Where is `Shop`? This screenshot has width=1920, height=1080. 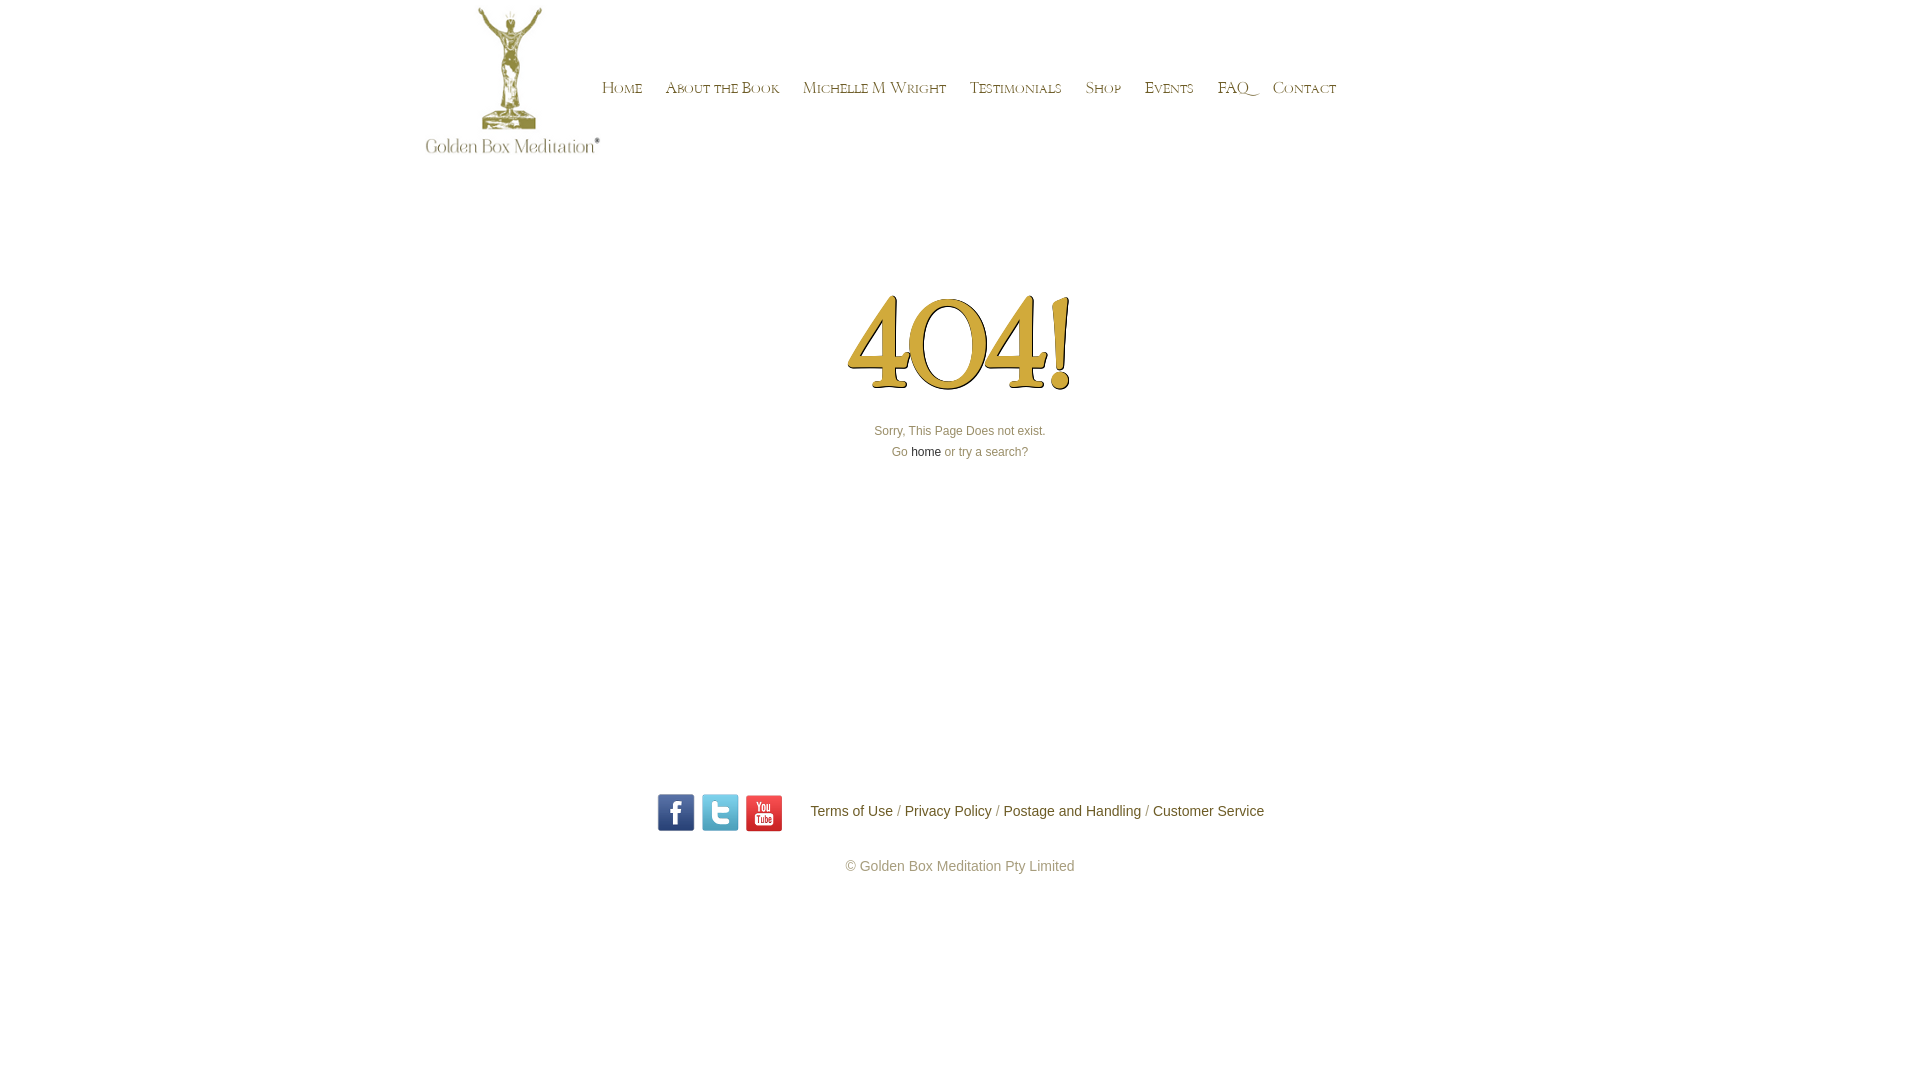 Shop is located at coordinates (1104, 89).